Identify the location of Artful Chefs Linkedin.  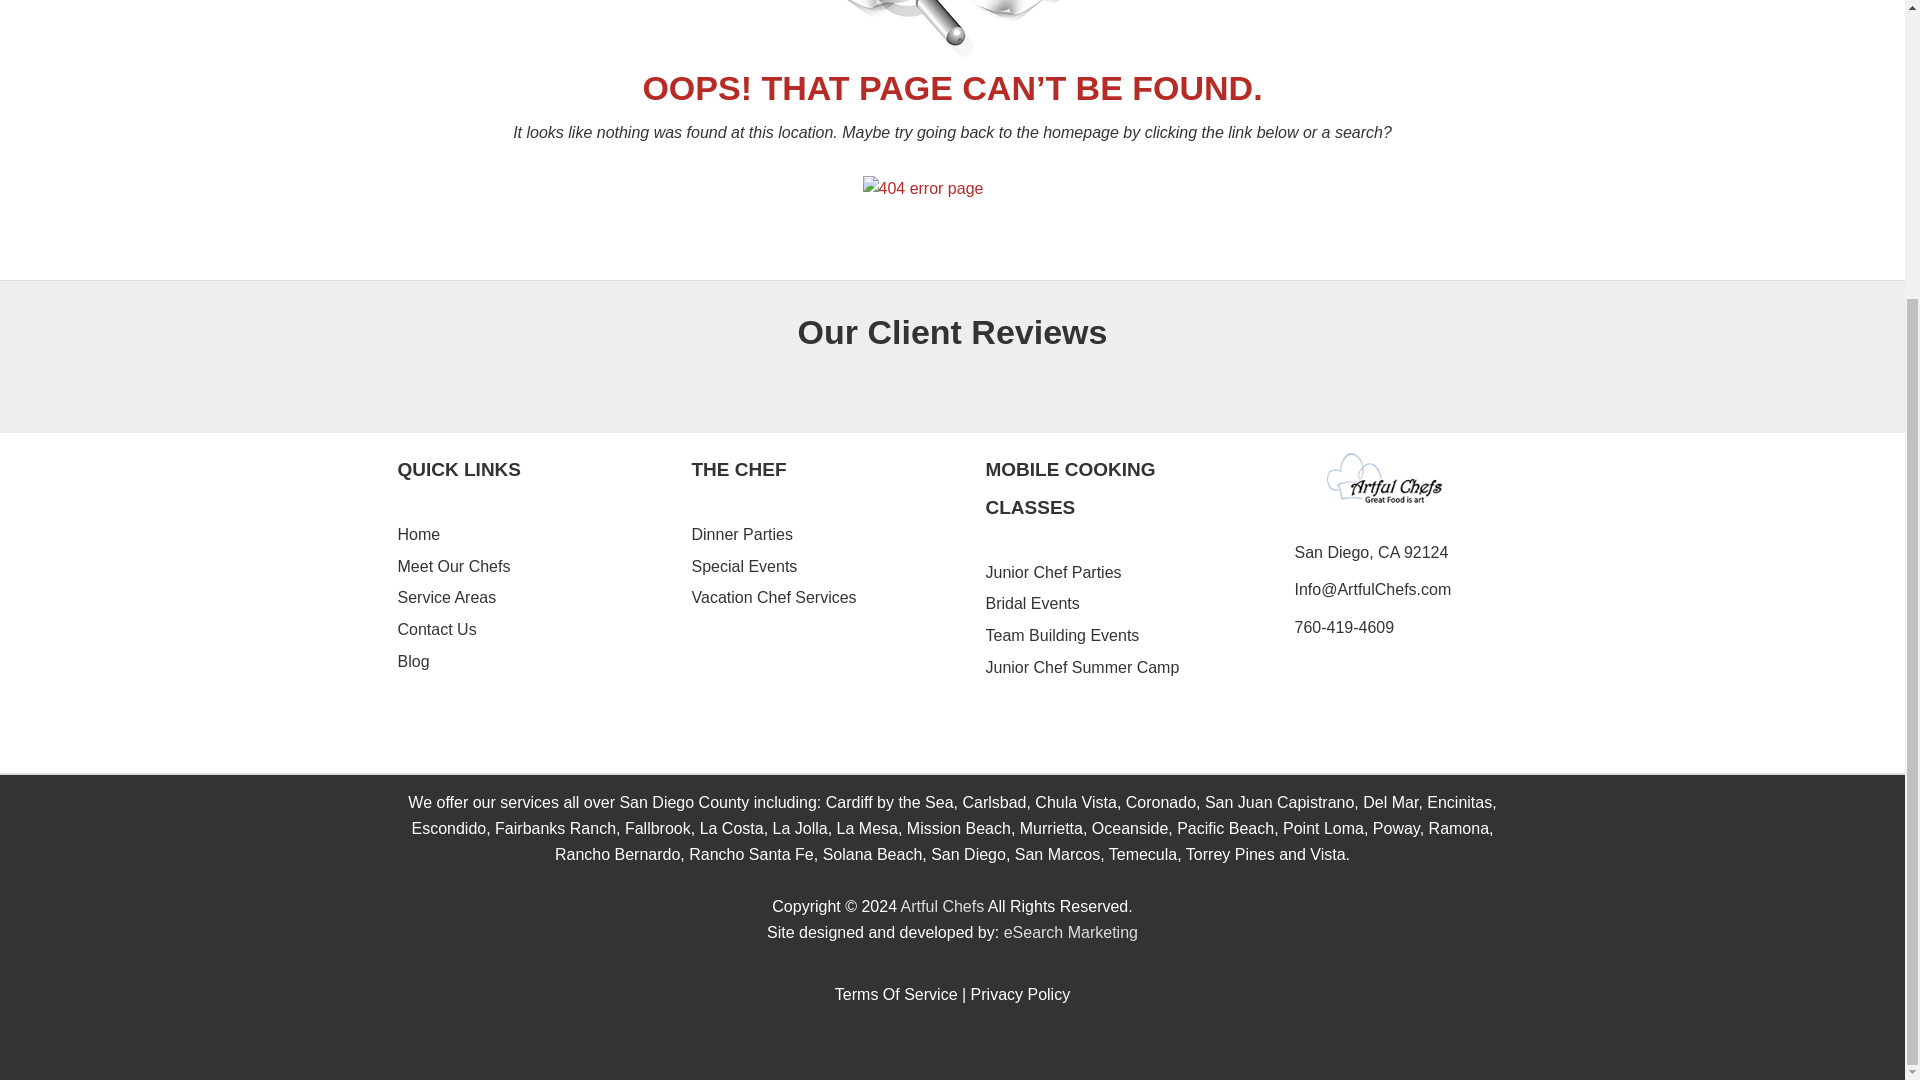
(898, 1056).